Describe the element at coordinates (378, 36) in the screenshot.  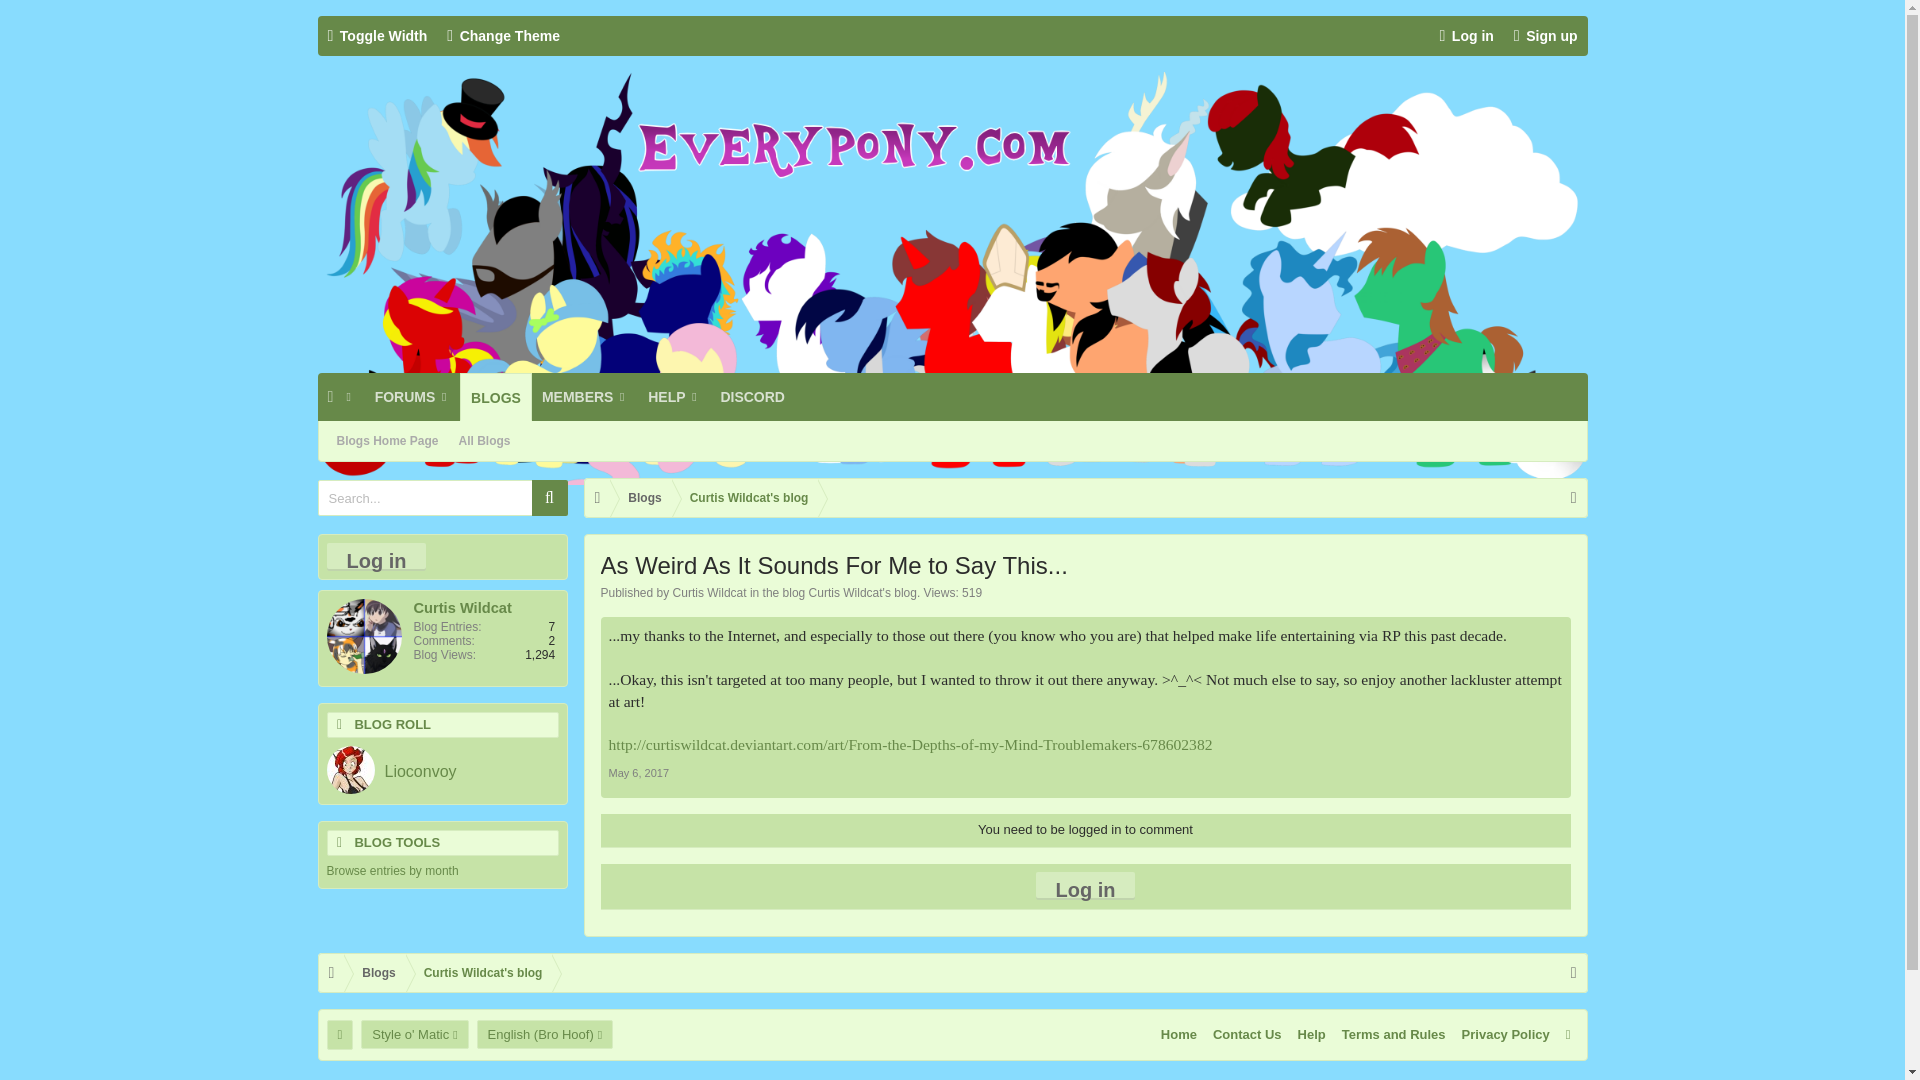
I see `Toggle Width` at that location.